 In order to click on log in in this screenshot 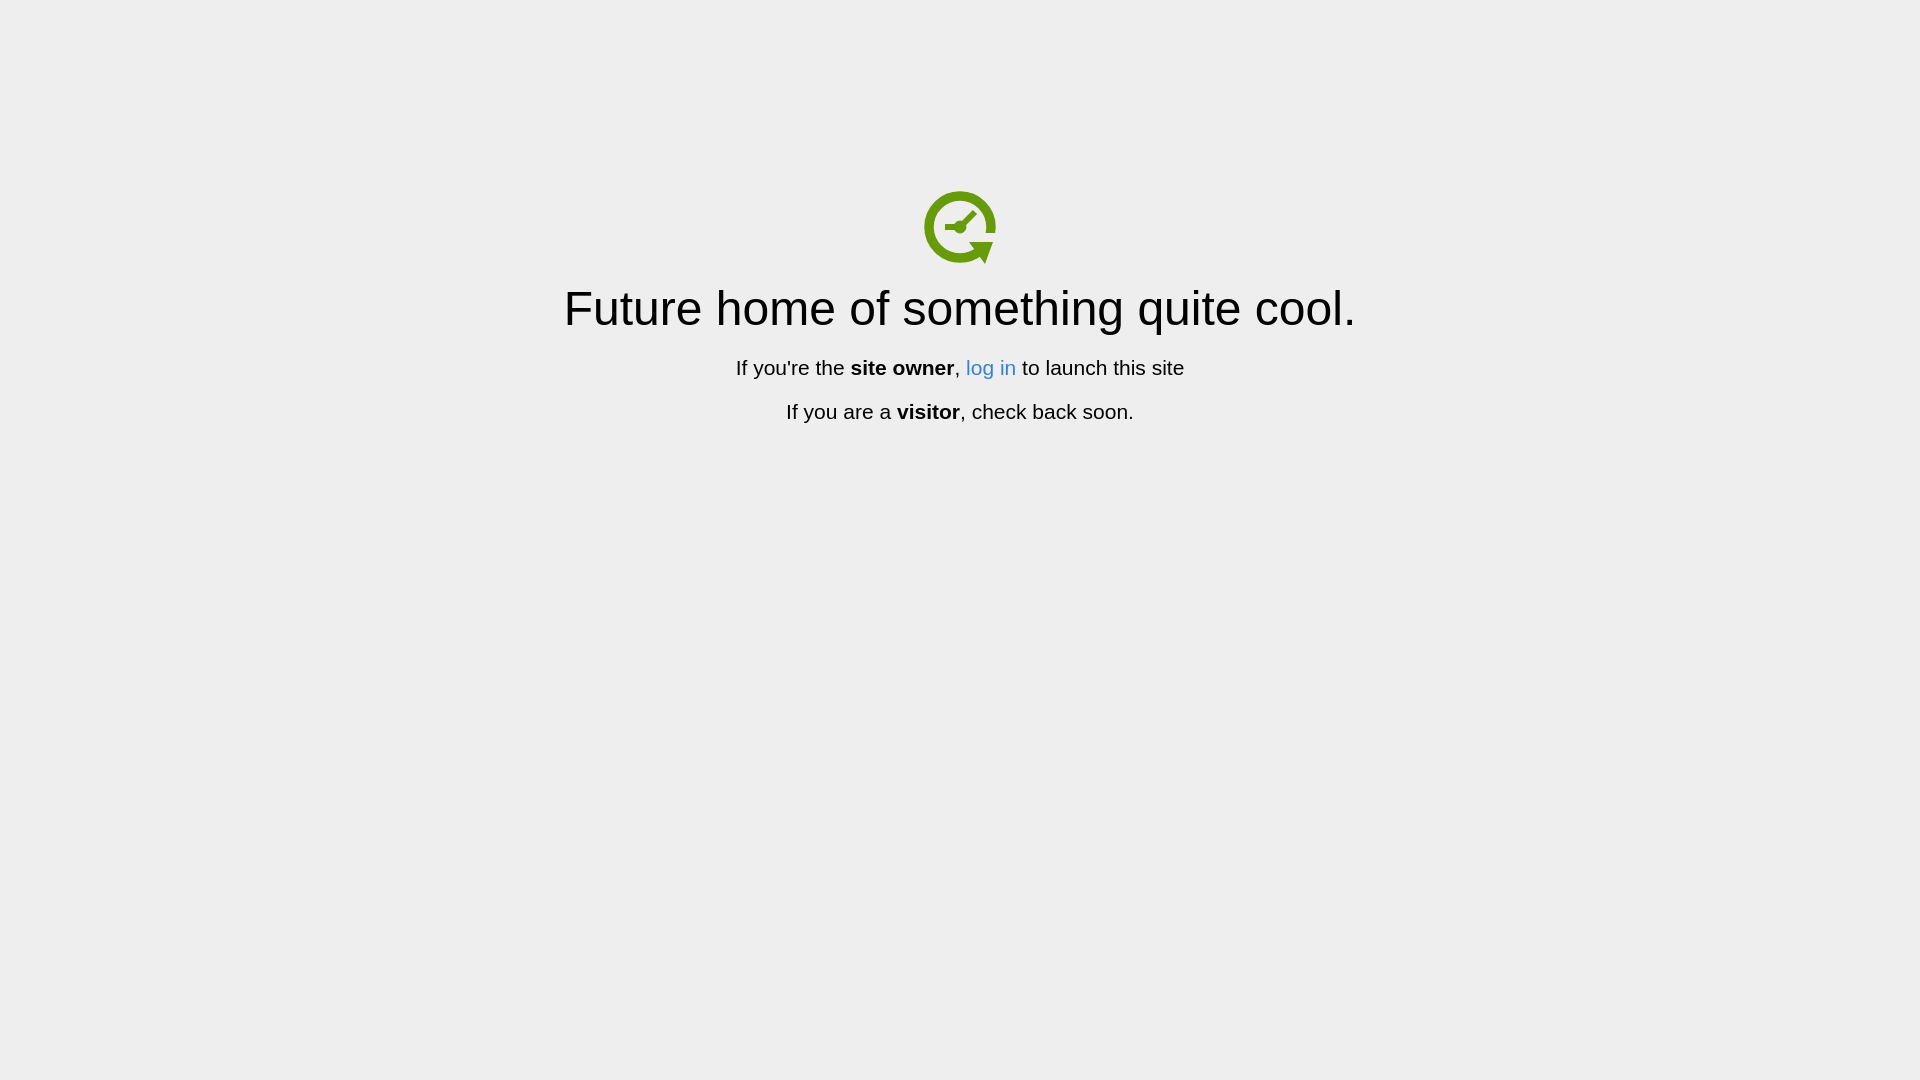, I will do `click(991, 368)`.